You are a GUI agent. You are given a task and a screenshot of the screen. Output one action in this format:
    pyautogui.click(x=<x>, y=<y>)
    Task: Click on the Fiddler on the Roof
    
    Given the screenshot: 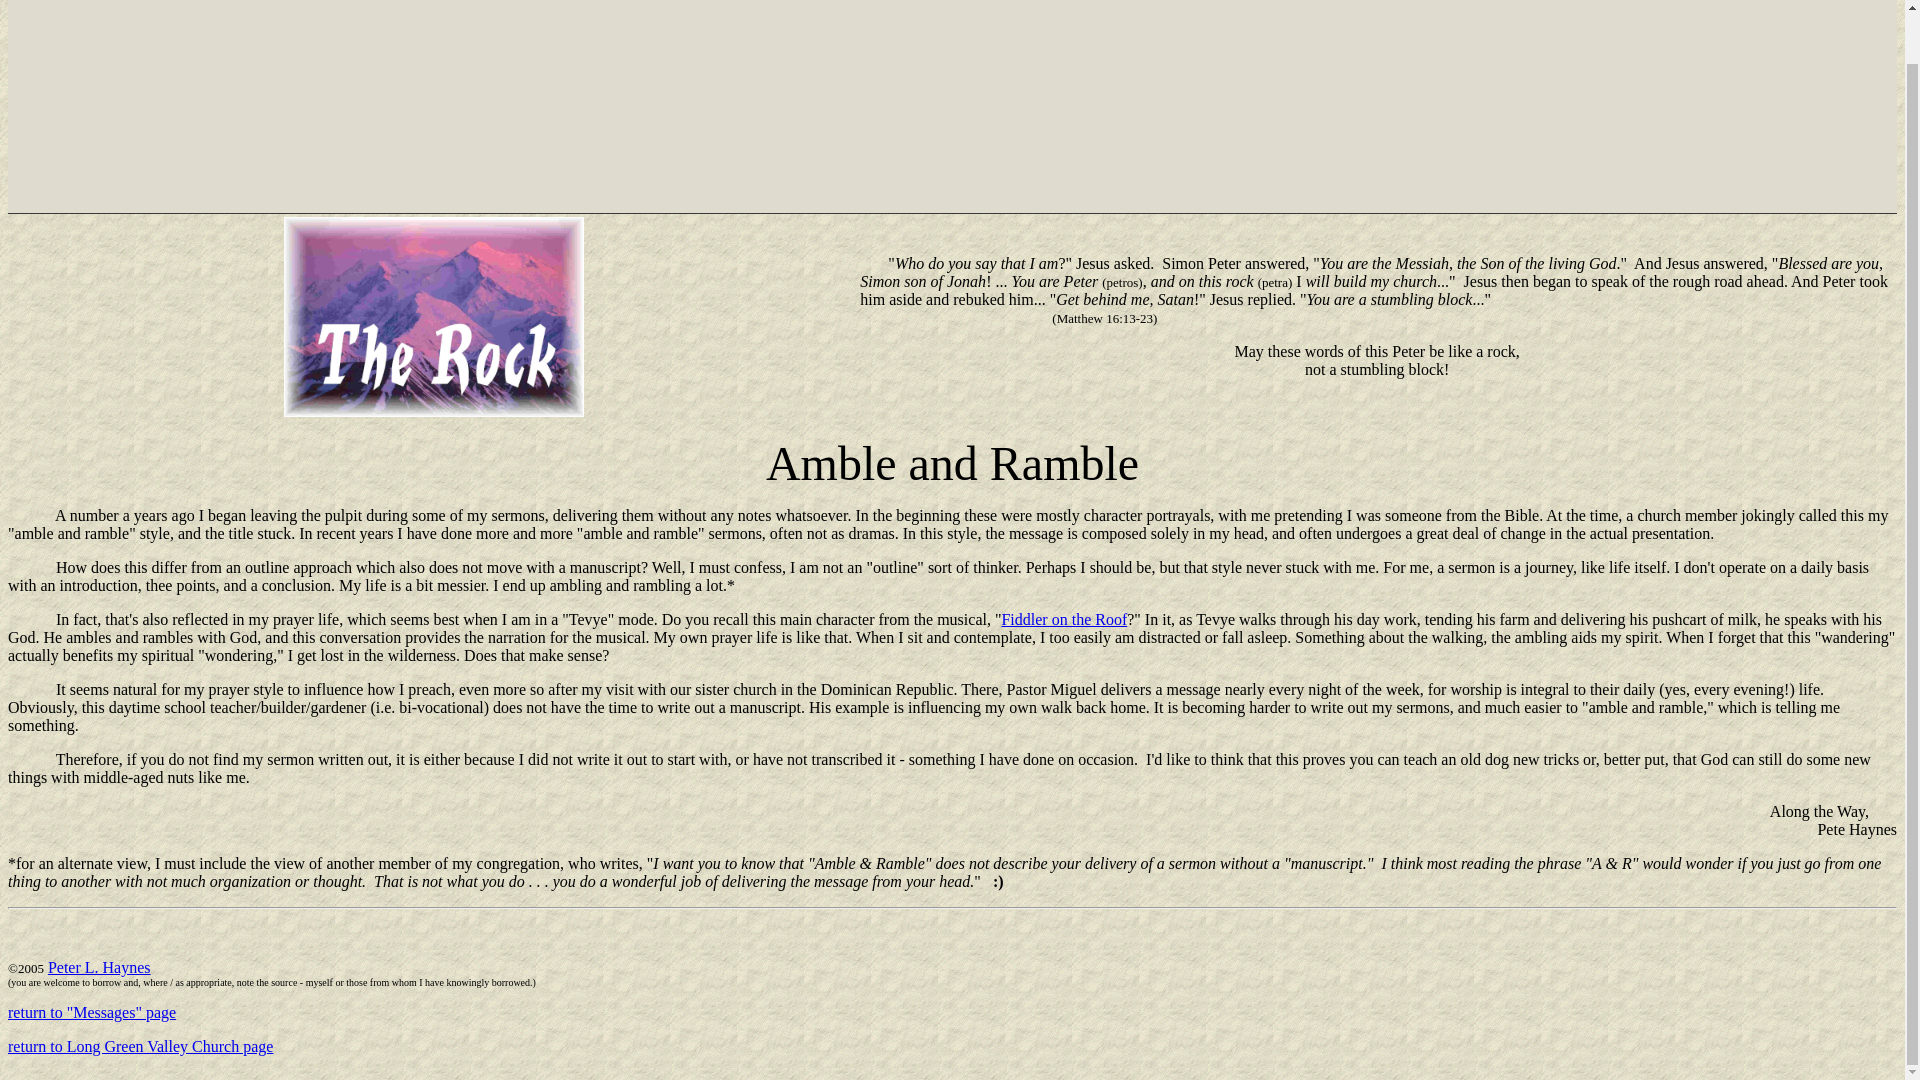 What is the action you would take?
    pyautogui.click(x=1064, y=619)
    